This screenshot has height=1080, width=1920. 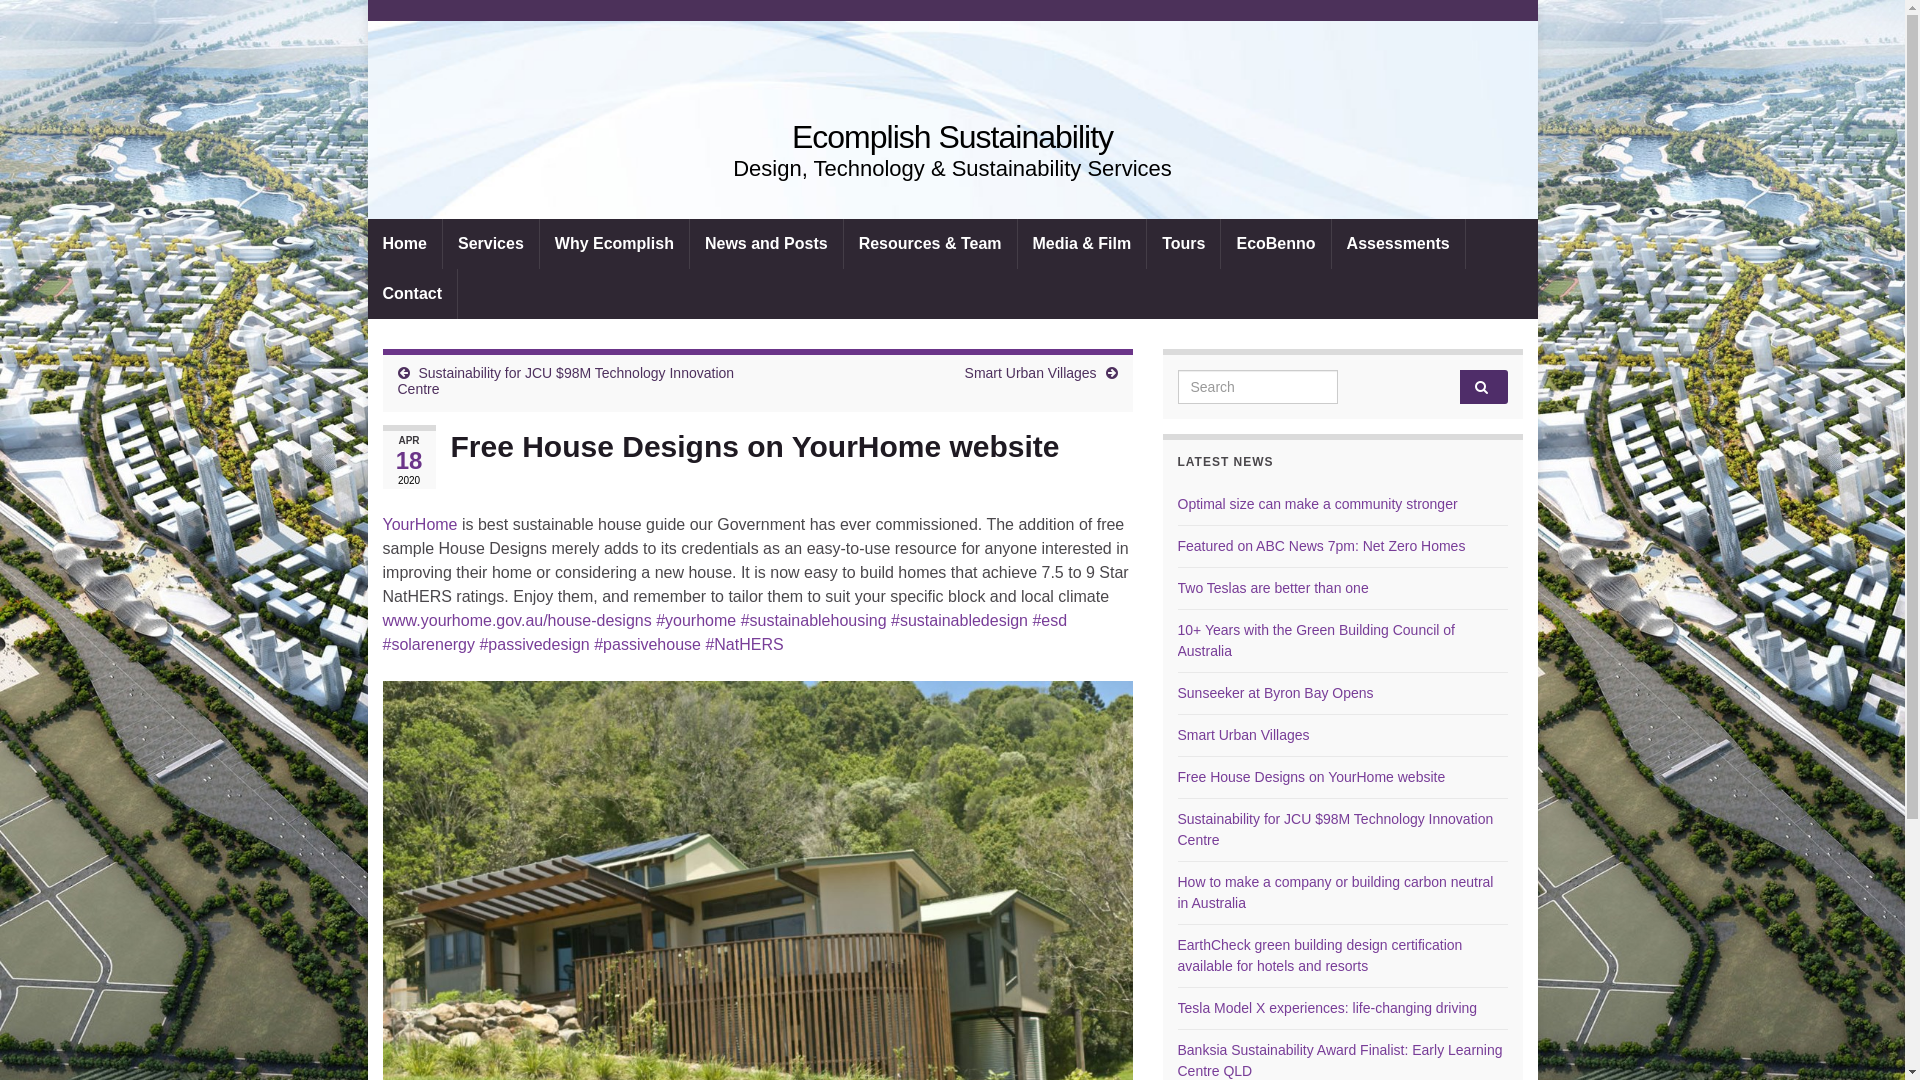 What do you see at coordinates (405, 244) in the screenshot?
I see `Home` at bounding box center [405, 244].